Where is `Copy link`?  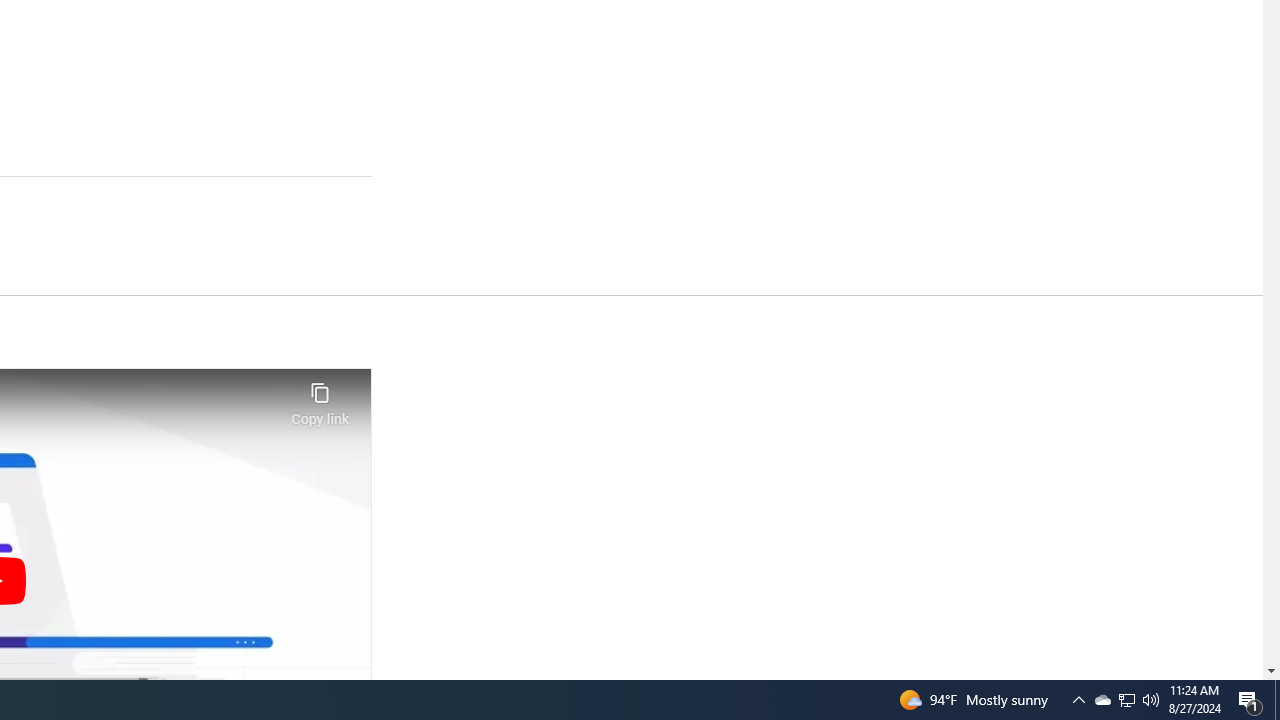 Copy link is located at coordinates (320, 398).